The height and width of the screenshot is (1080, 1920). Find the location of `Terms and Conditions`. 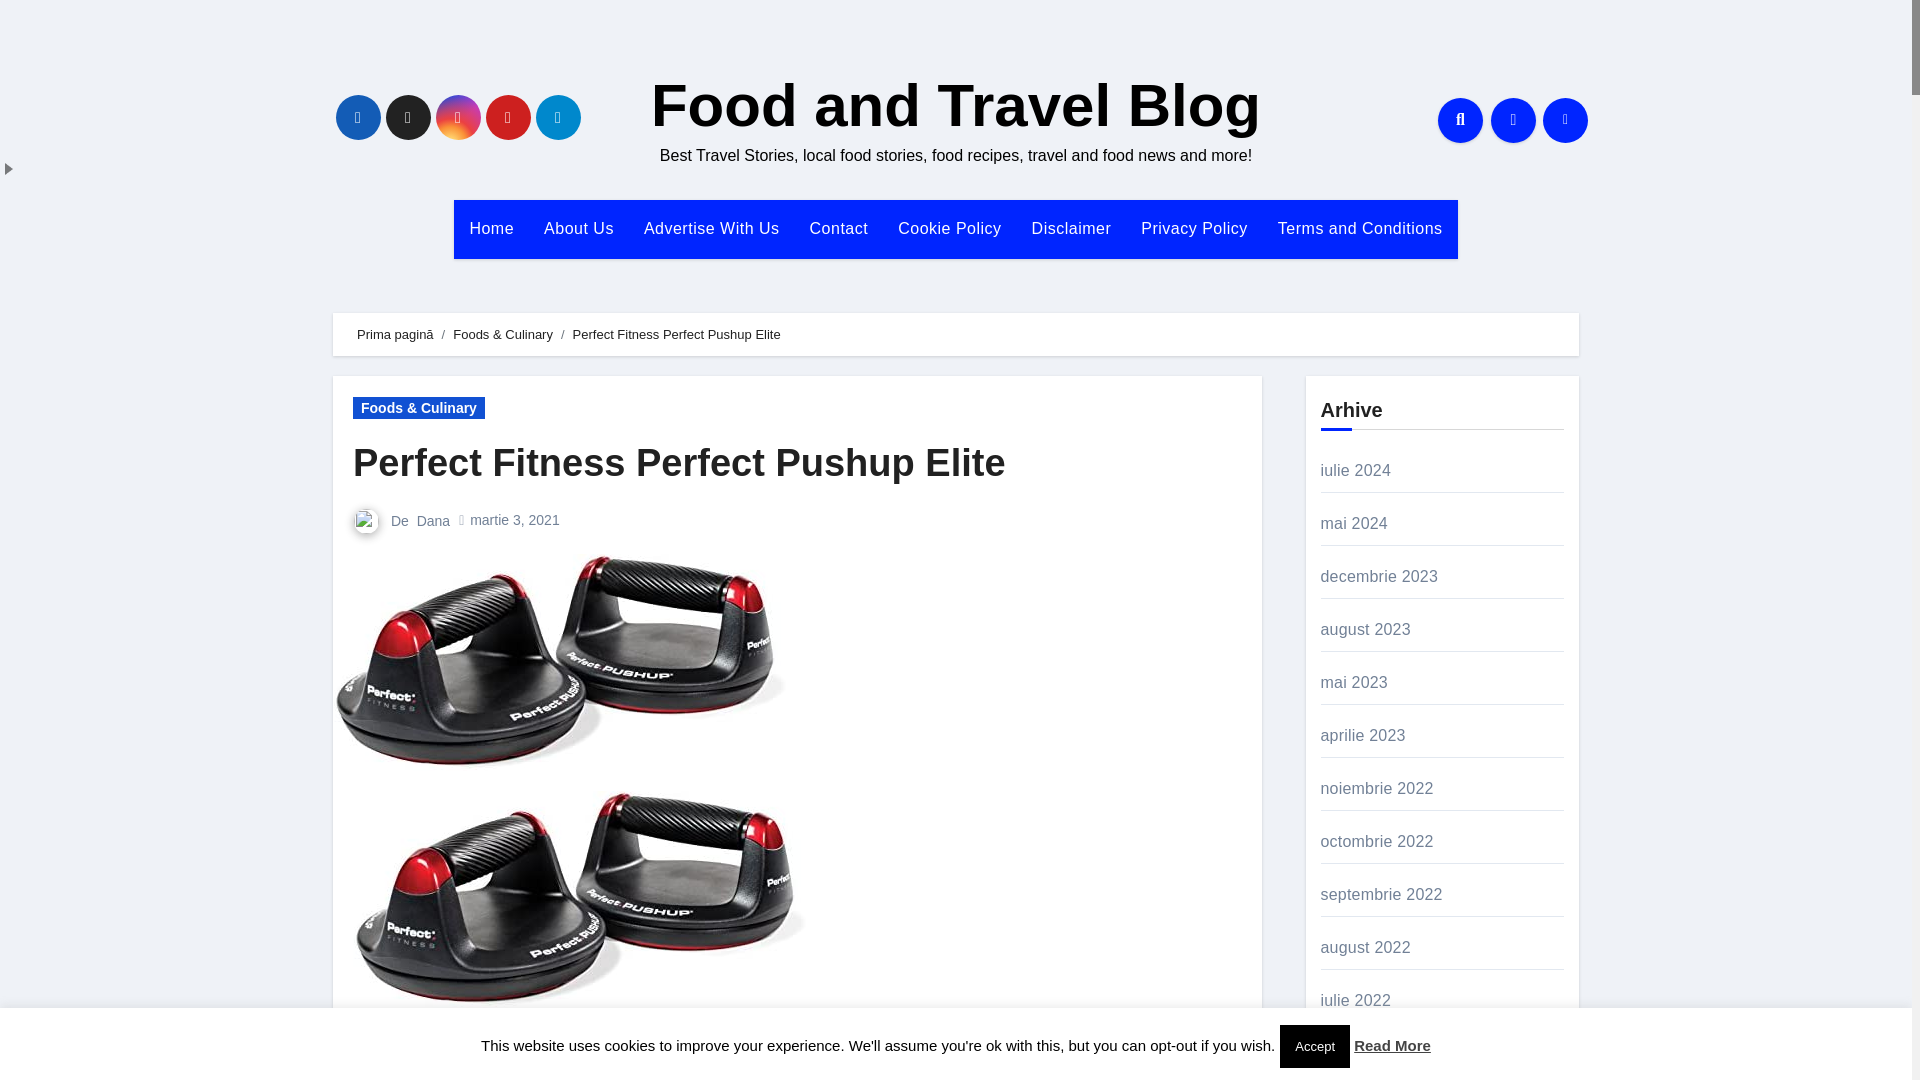

Terms and Conditions is located at coordinates (1360, 228).